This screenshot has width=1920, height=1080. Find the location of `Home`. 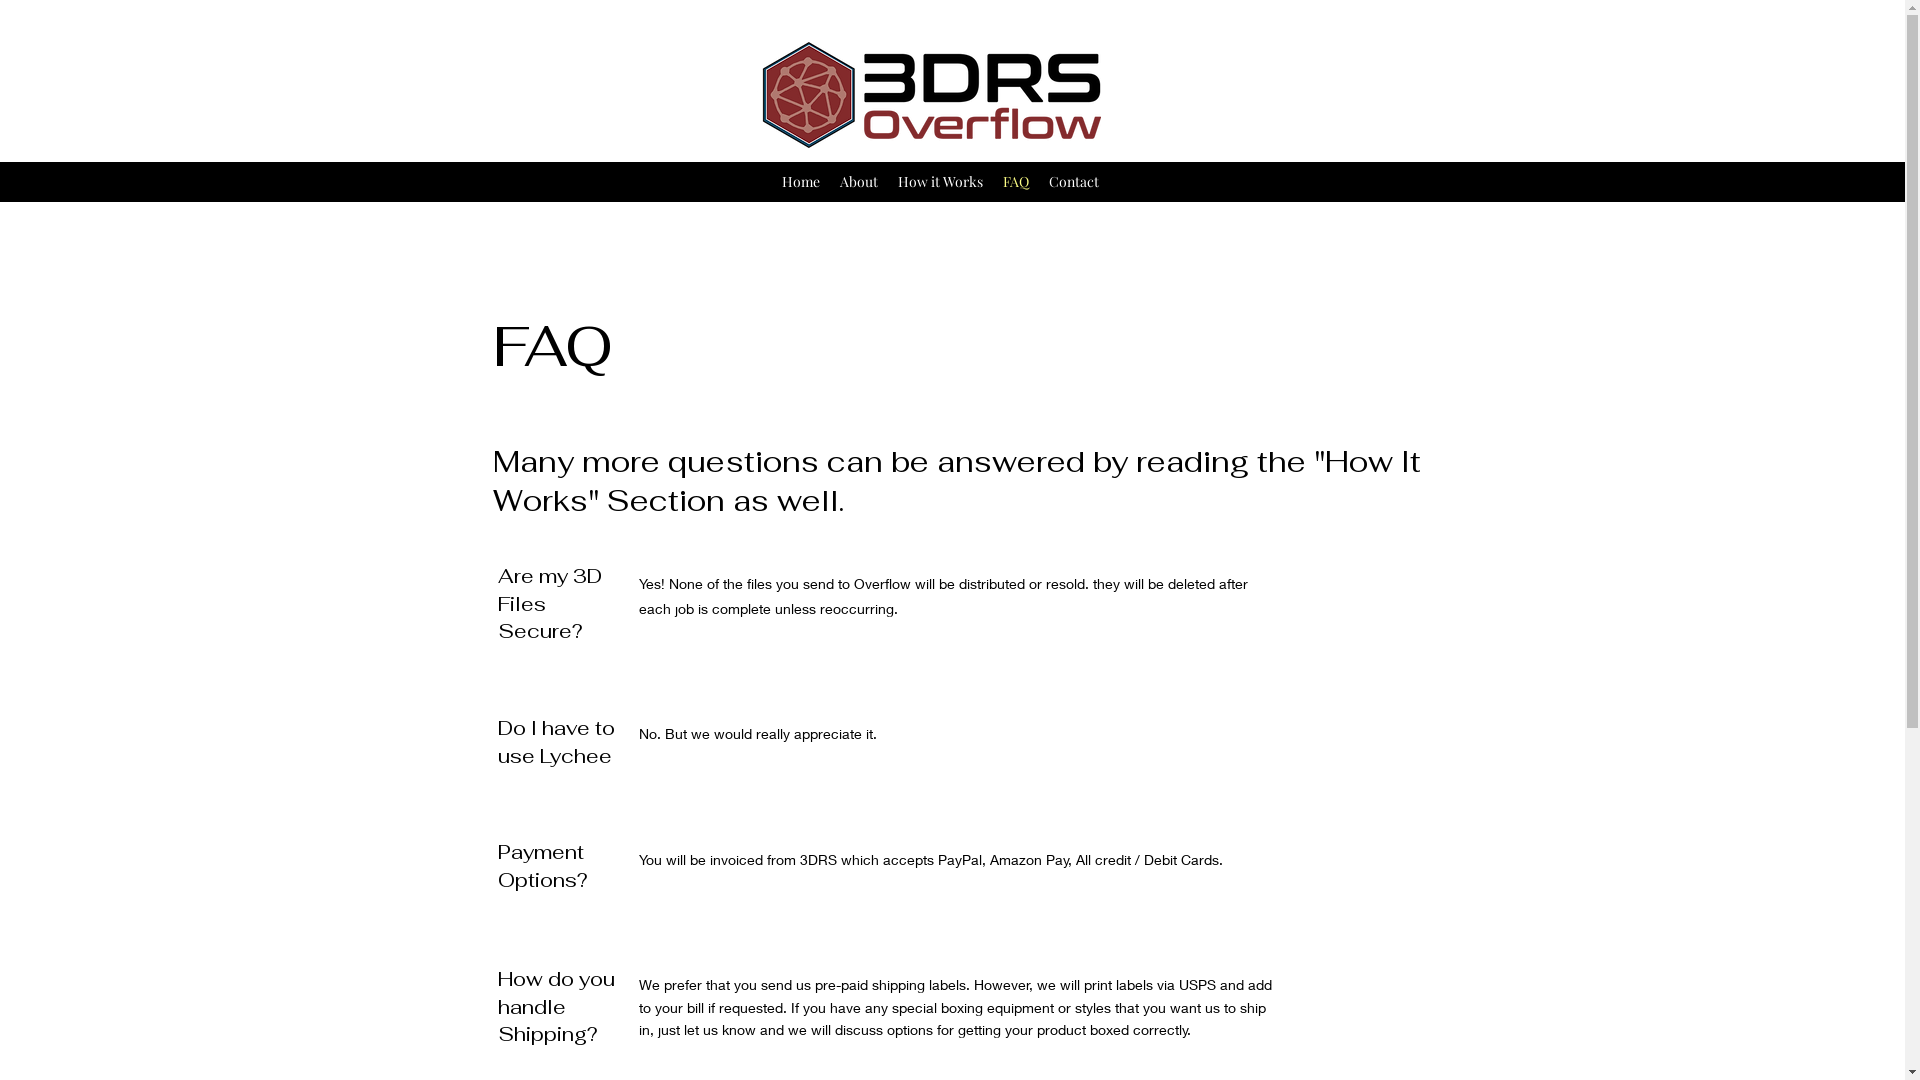

Home is located at coordinates (801, 182).